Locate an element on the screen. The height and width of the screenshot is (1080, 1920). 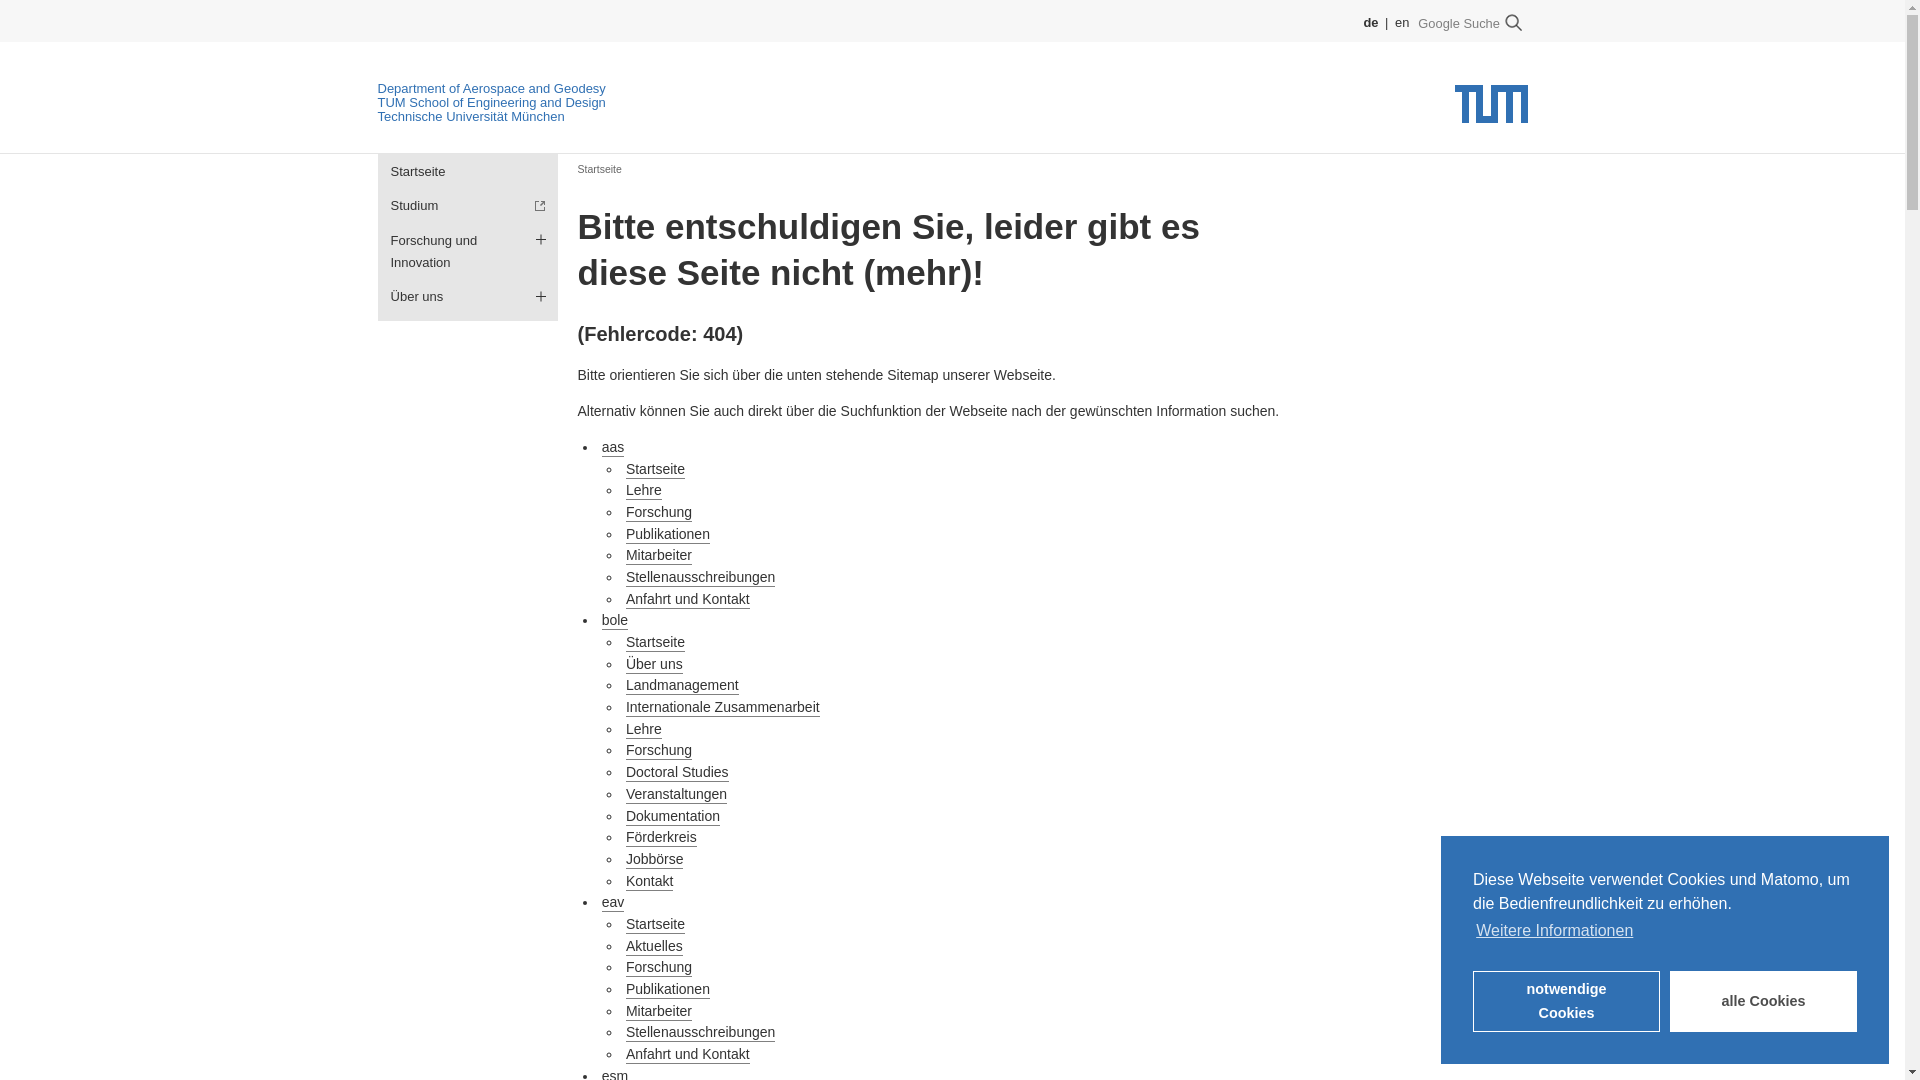
Lehre is located at coordinates (644, 490).